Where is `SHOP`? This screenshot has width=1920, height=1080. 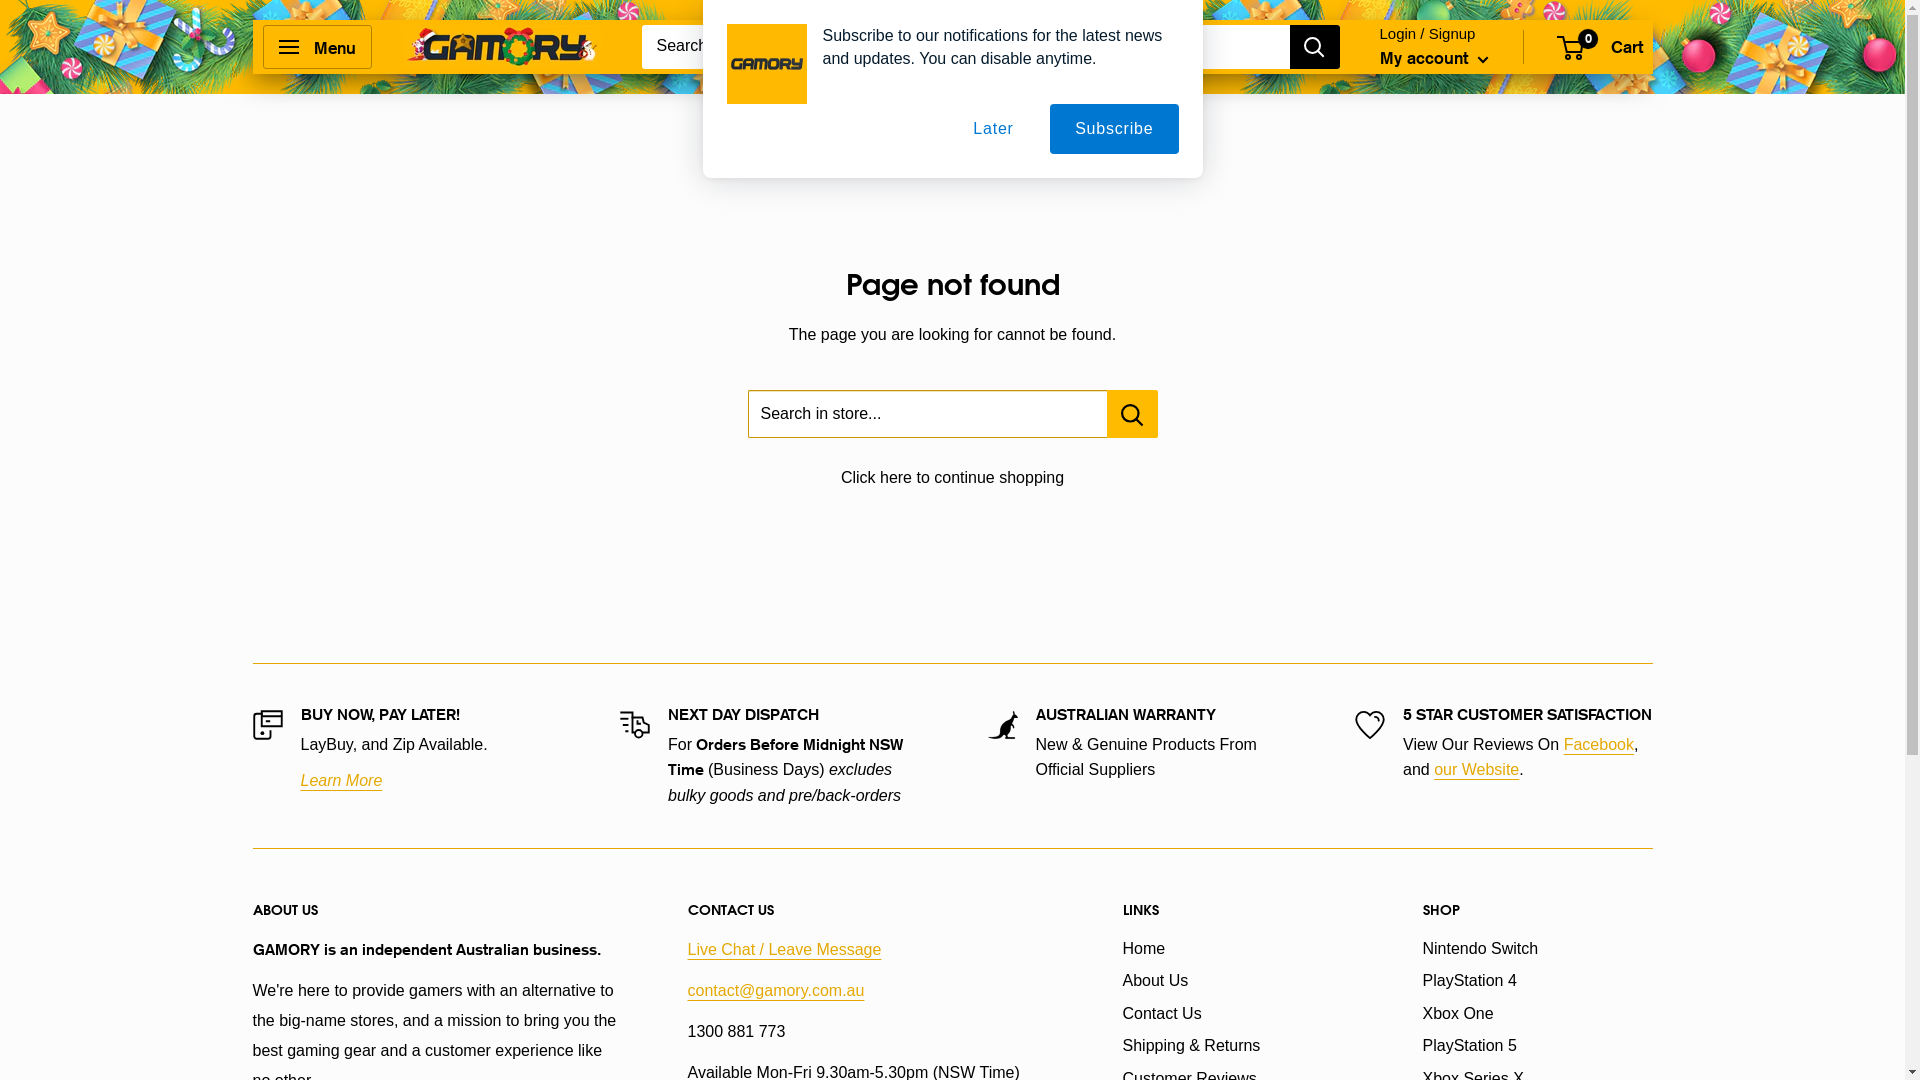 SHOP is located at coordinates (1537, 911).